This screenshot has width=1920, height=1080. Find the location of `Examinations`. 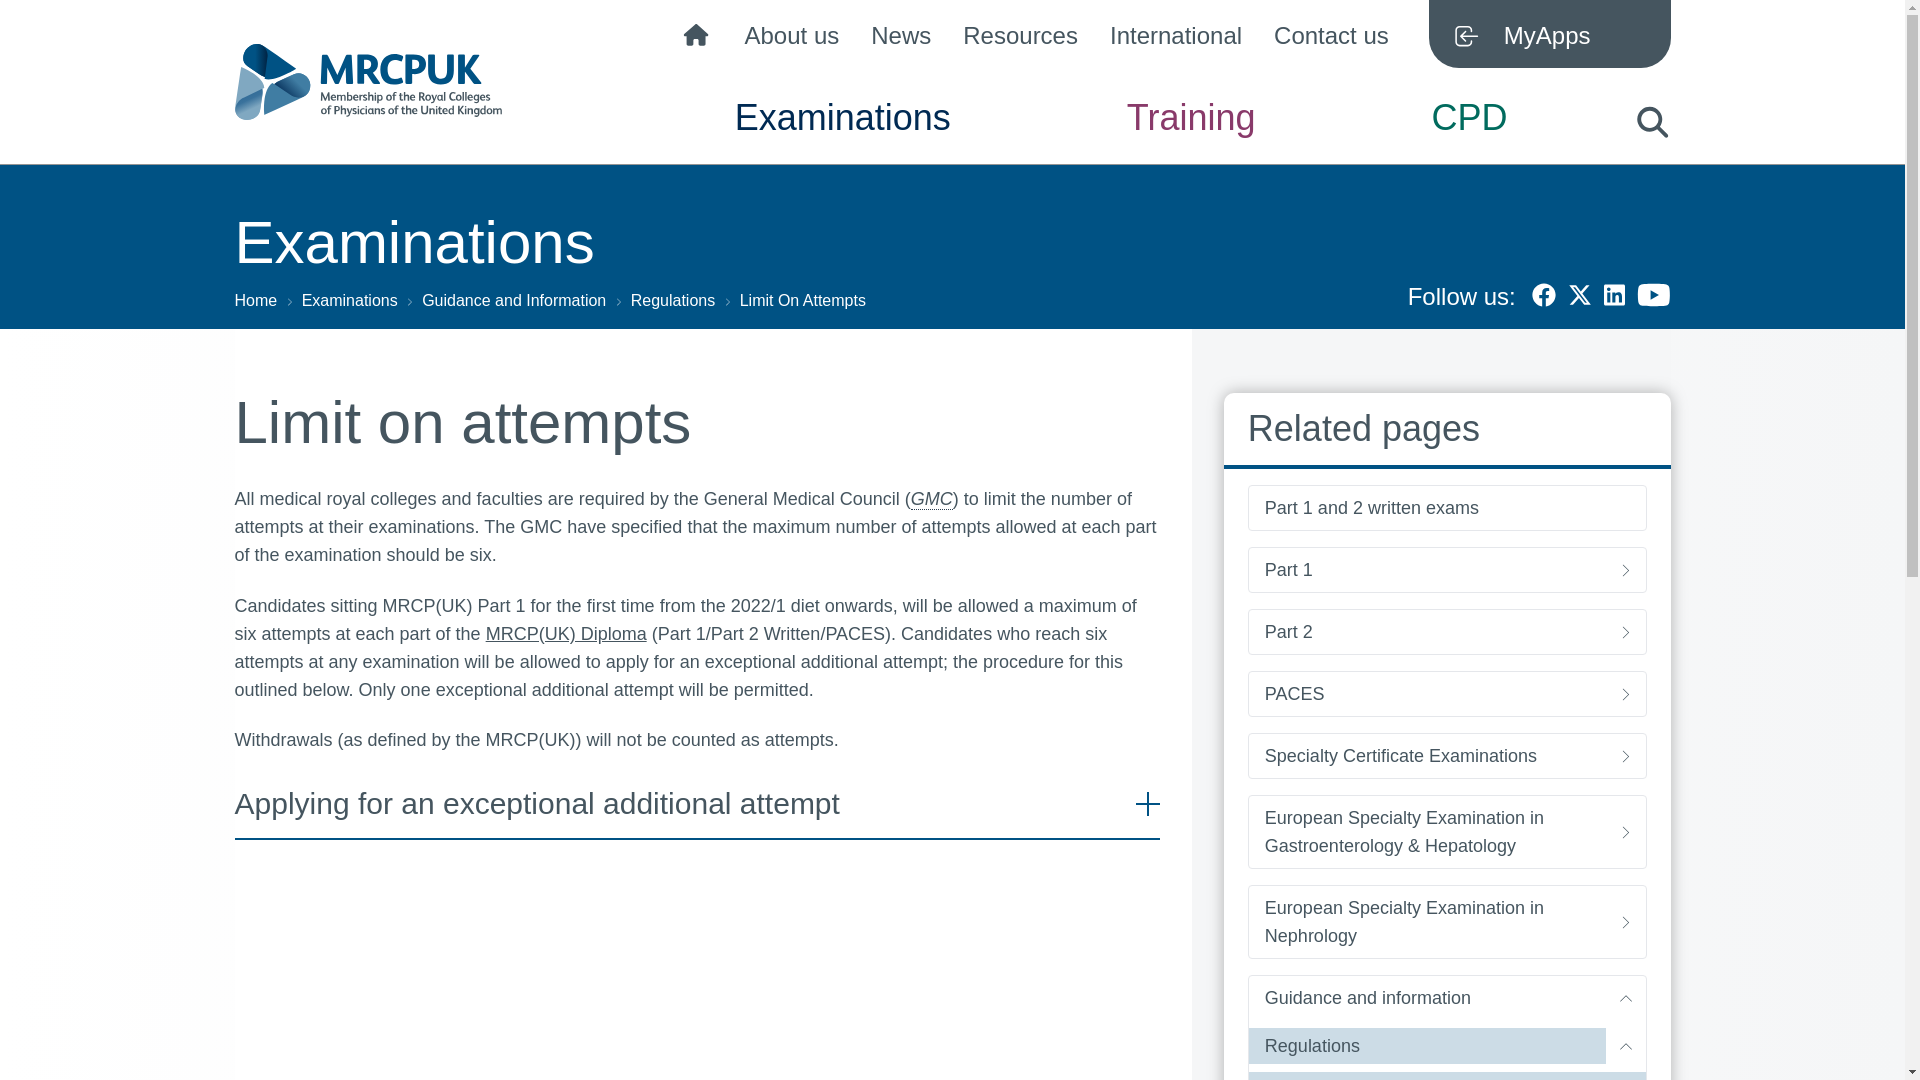

Examinations is located at coordinates (842, 134).